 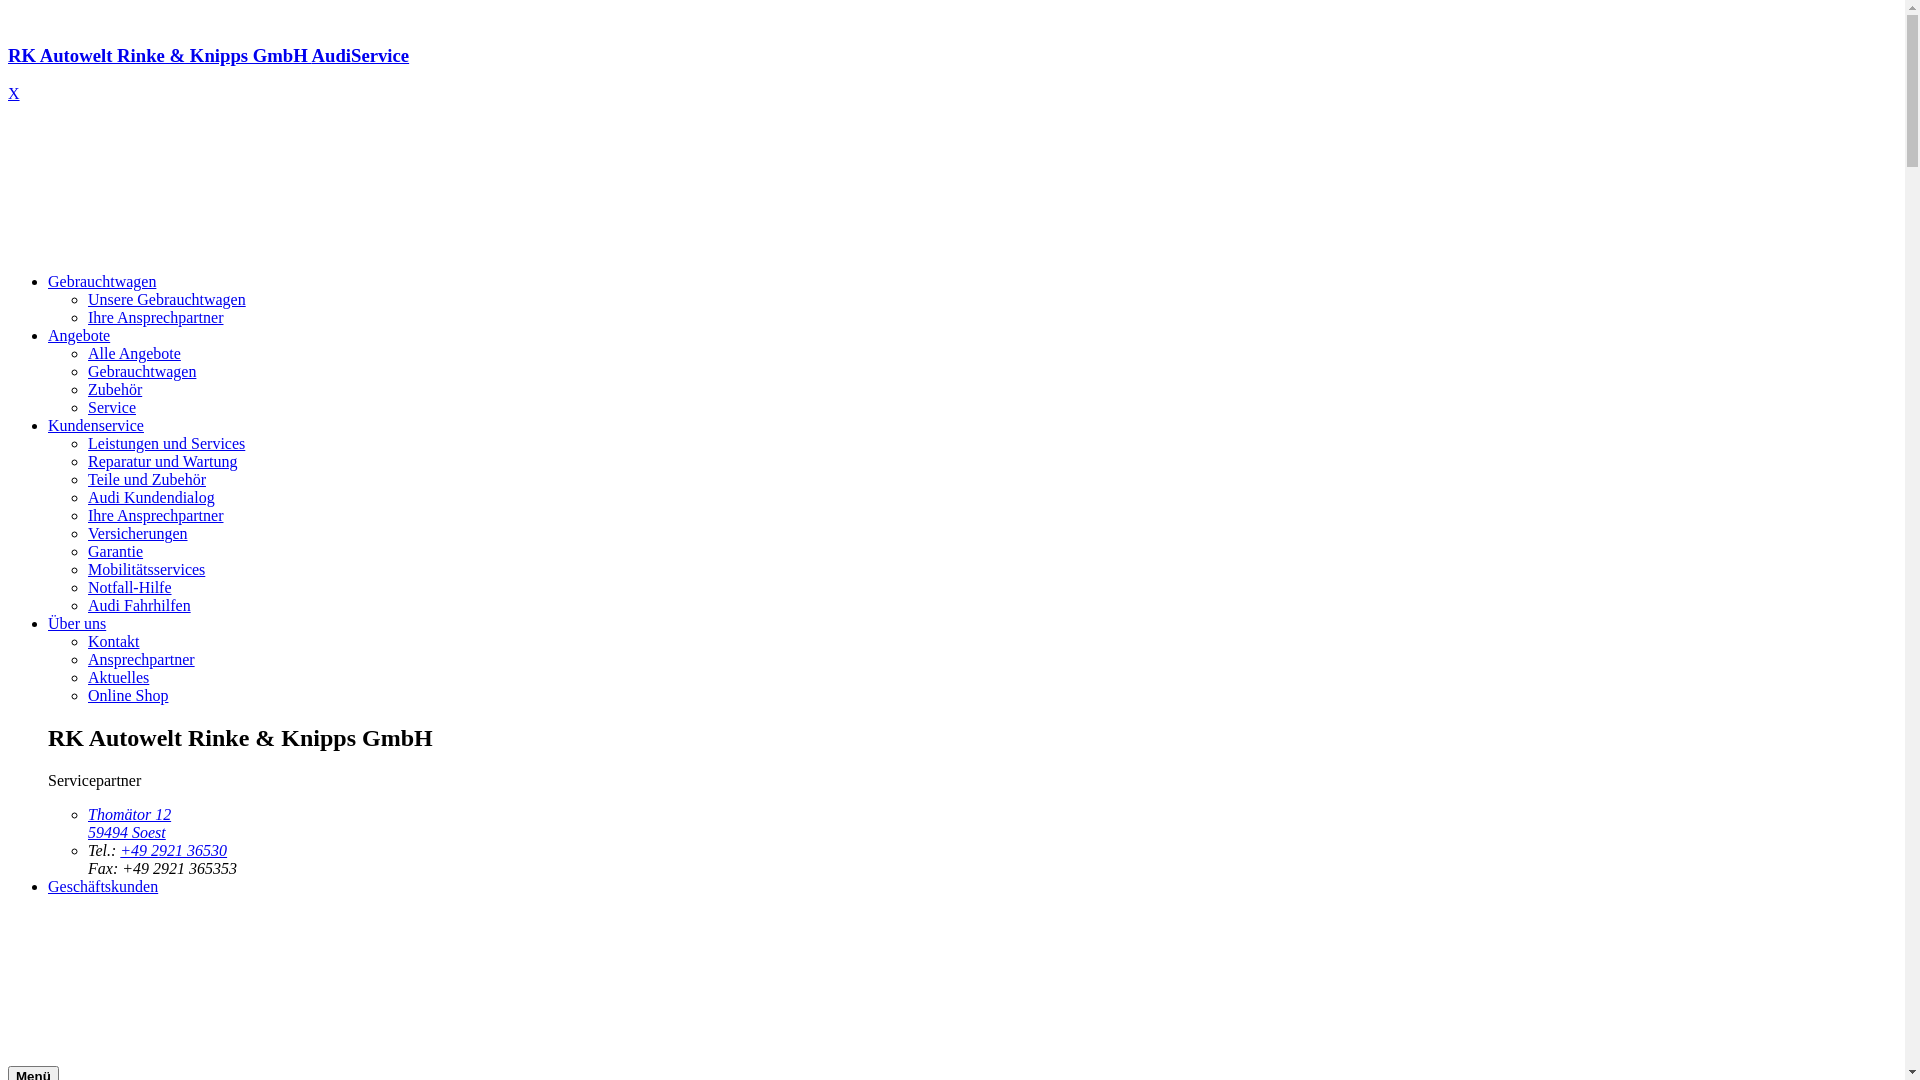 What do you see at coordinates (96, 426) in the screenshot?
I see `Kundenservice` at bounding box center [96, 426].